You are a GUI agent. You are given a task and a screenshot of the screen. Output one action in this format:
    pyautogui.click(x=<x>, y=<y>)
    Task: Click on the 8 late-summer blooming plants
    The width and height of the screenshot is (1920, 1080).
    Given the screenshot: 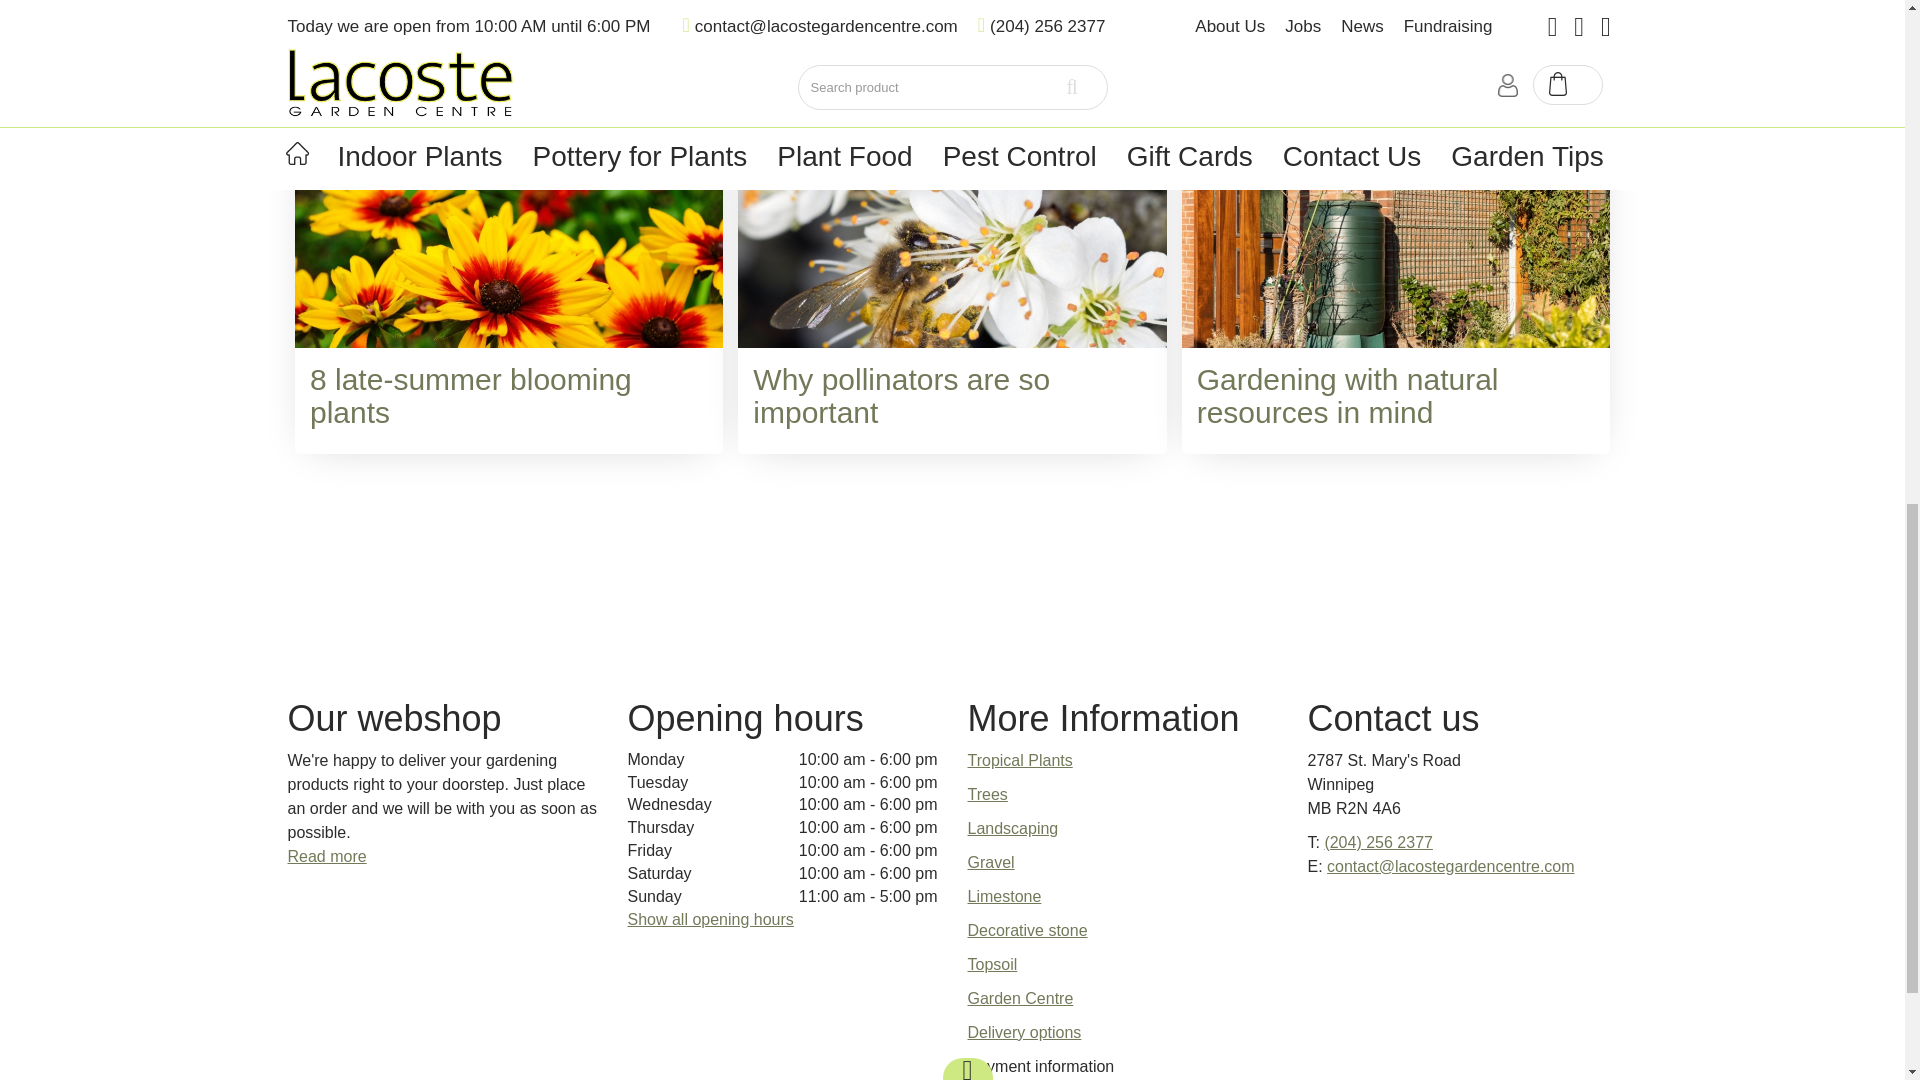 What is the action you would take?
    pyautogui.click(x=470, y=395)
    